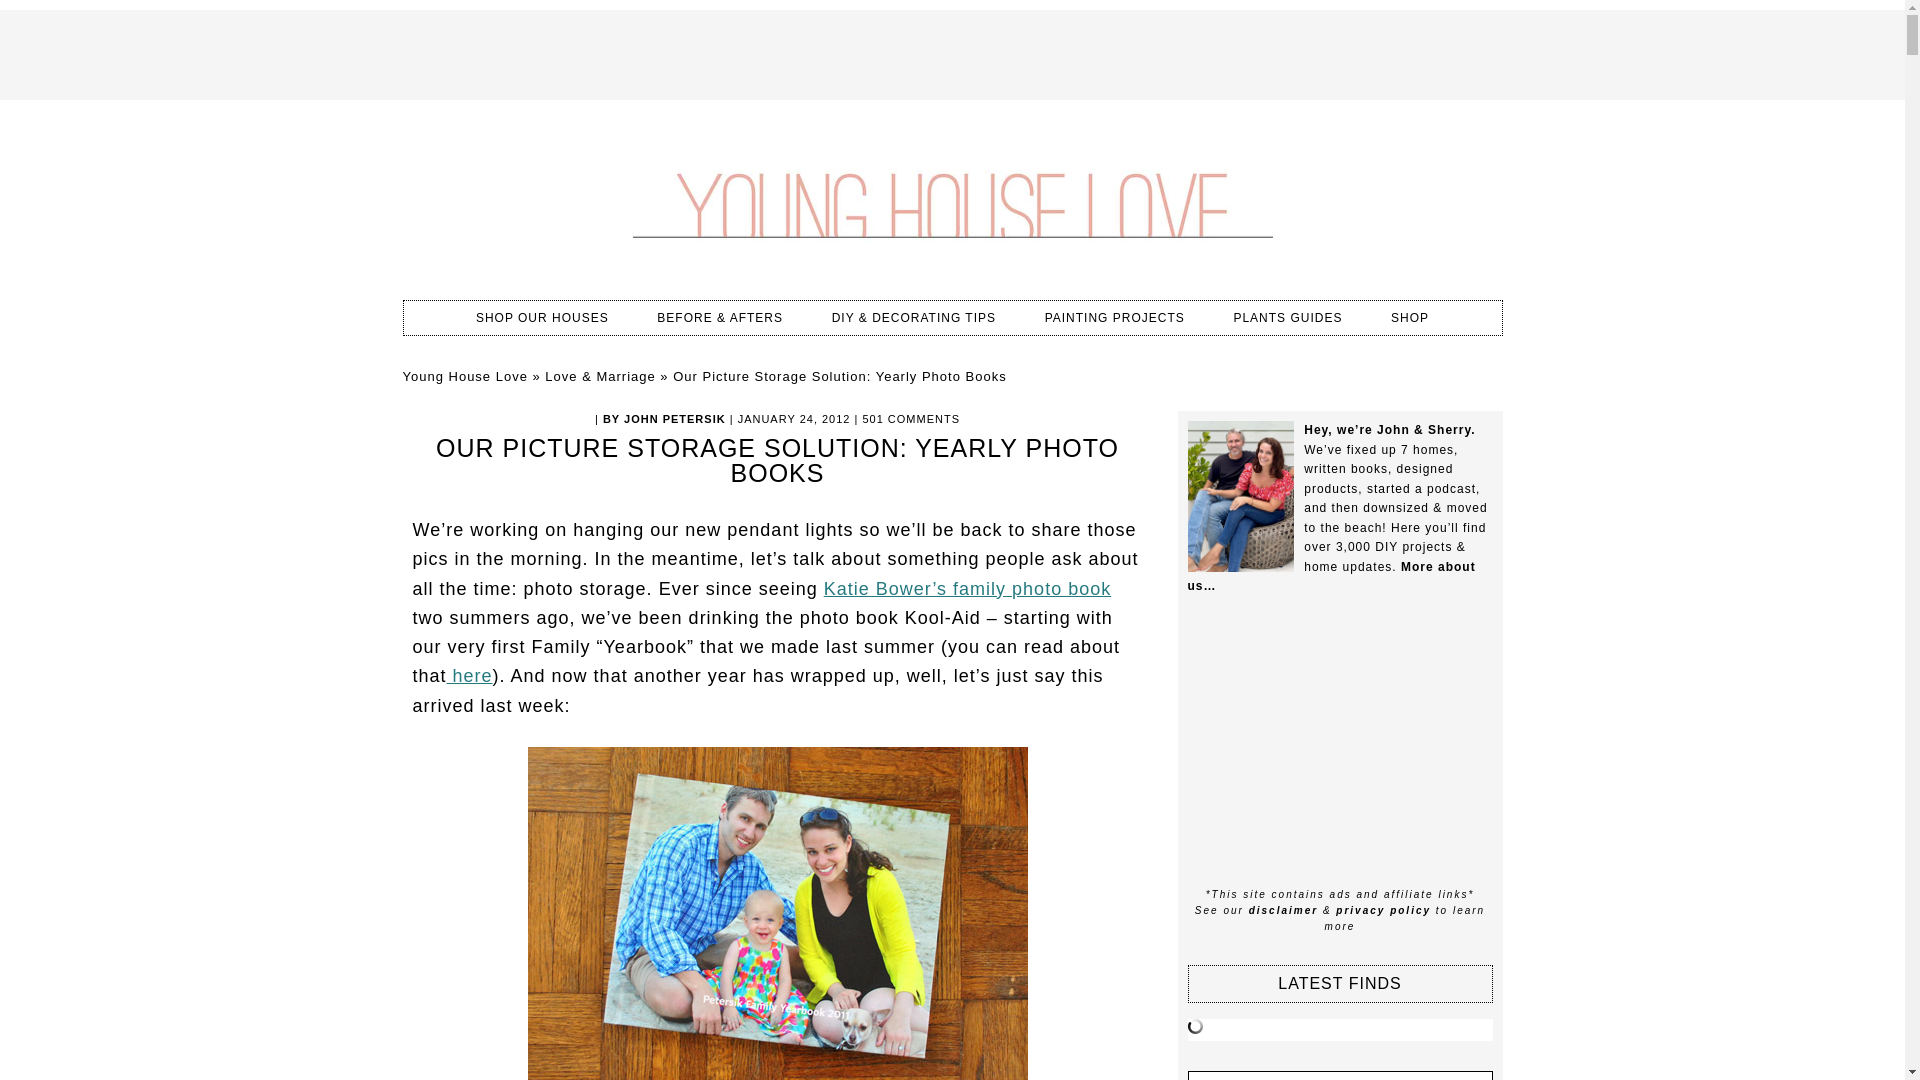  Describe the element at coordinates (951, 200) in the screenshot. I see `YOUNG HOUSE LOVE` at that location.